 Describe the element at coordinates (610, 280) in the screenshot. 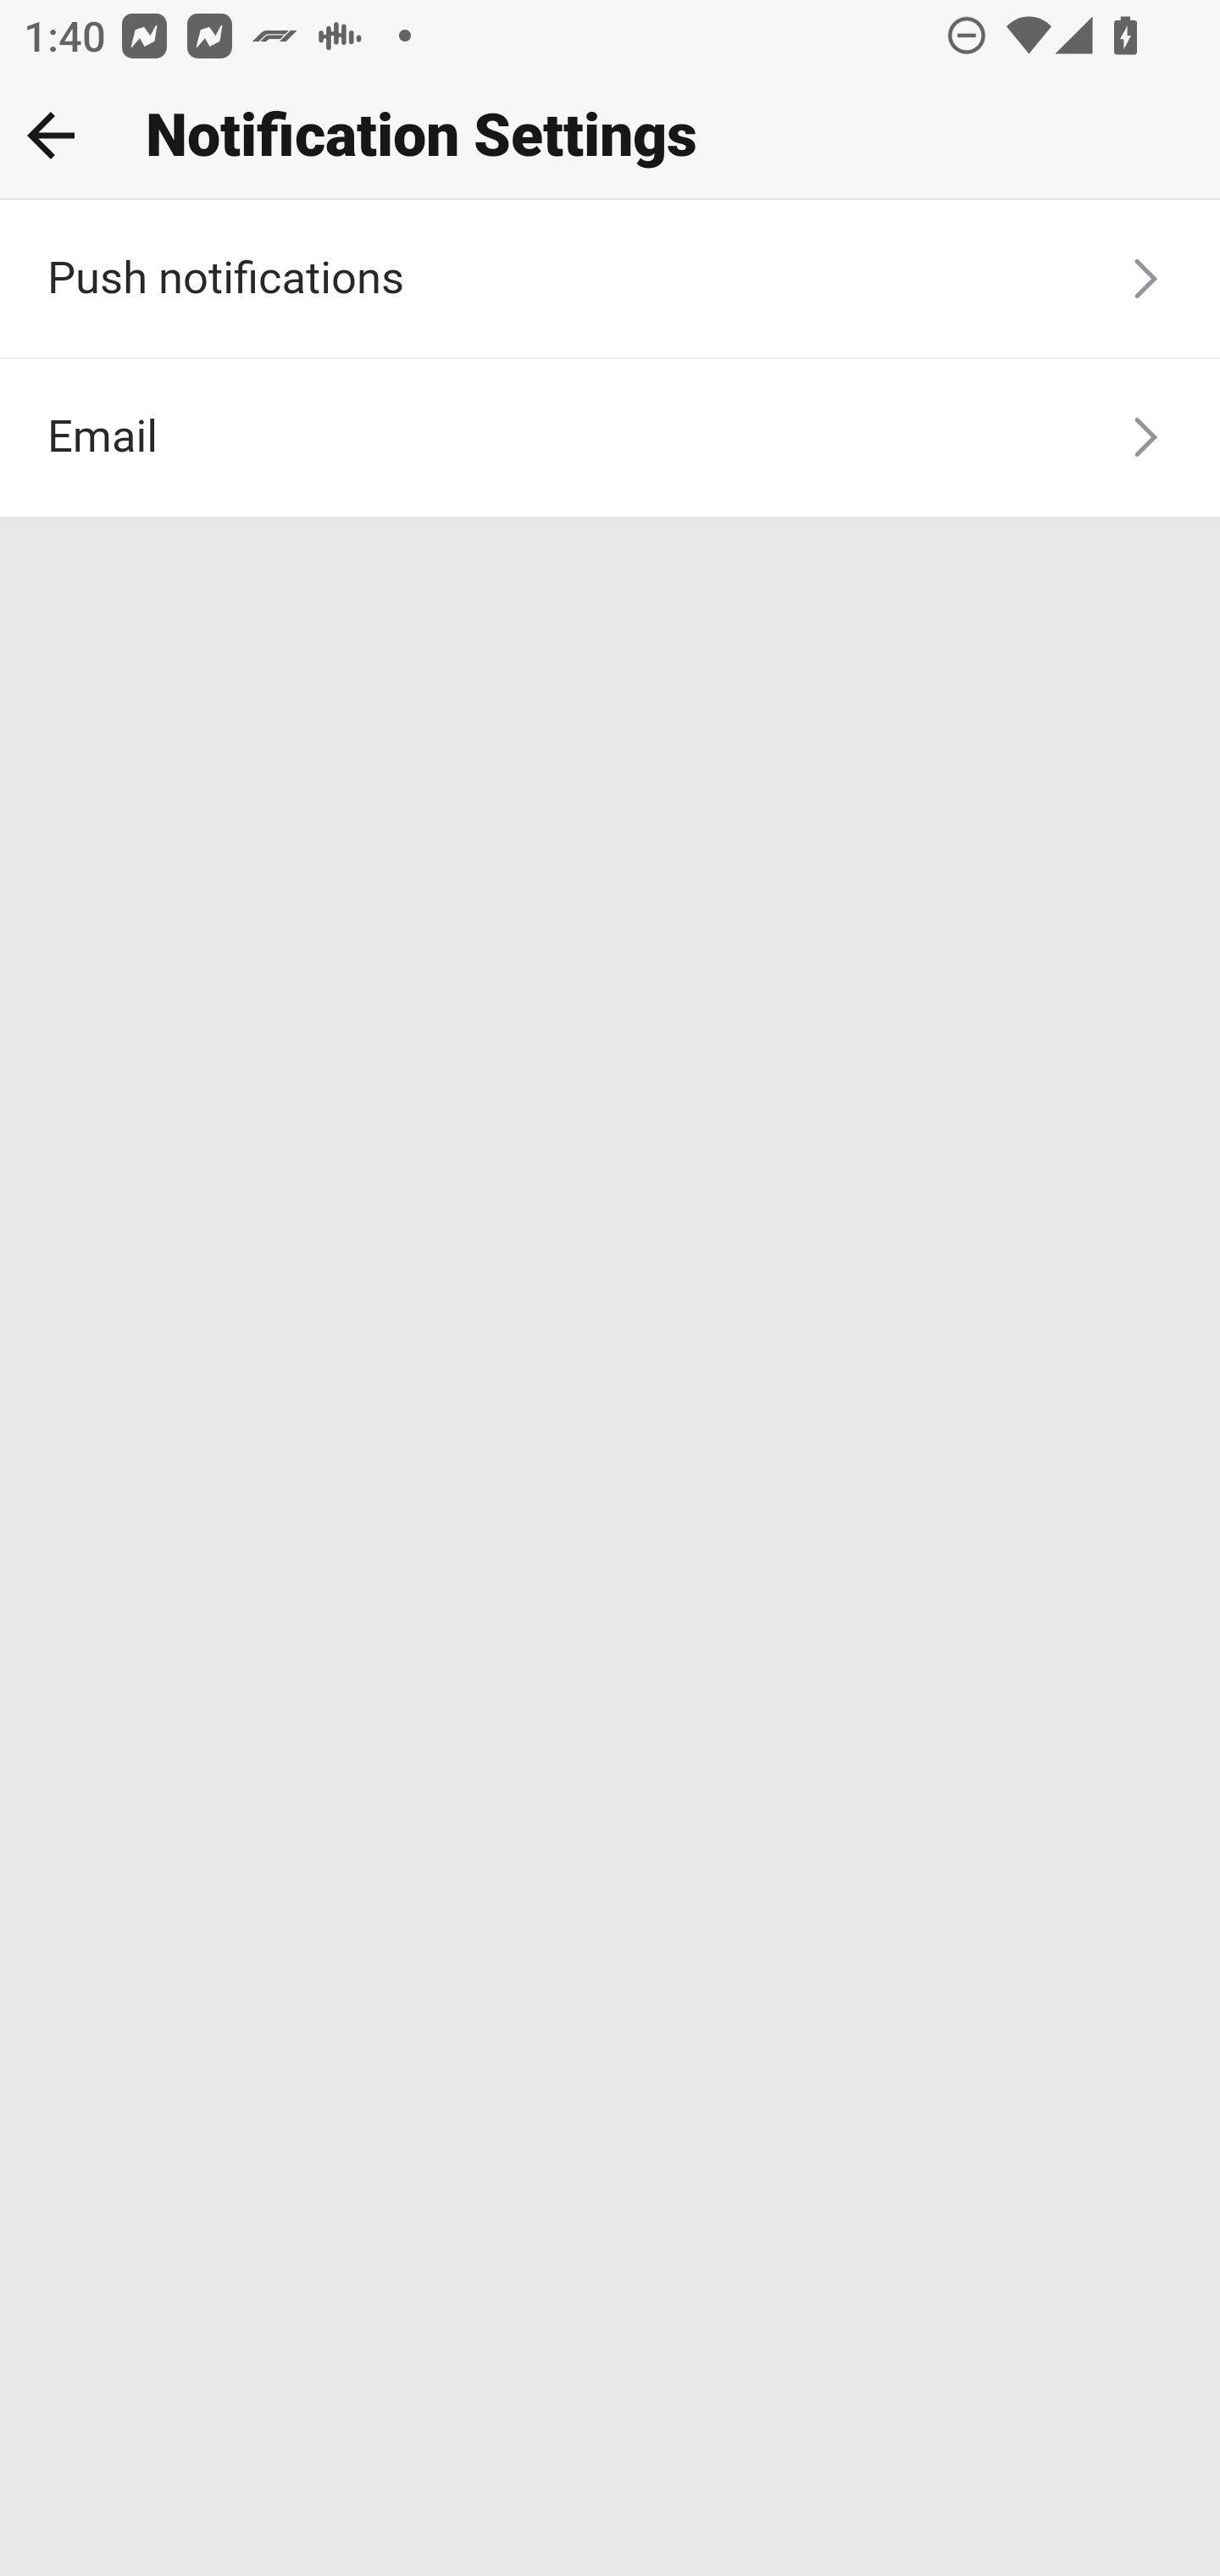

I see `Push notifications` at that location.